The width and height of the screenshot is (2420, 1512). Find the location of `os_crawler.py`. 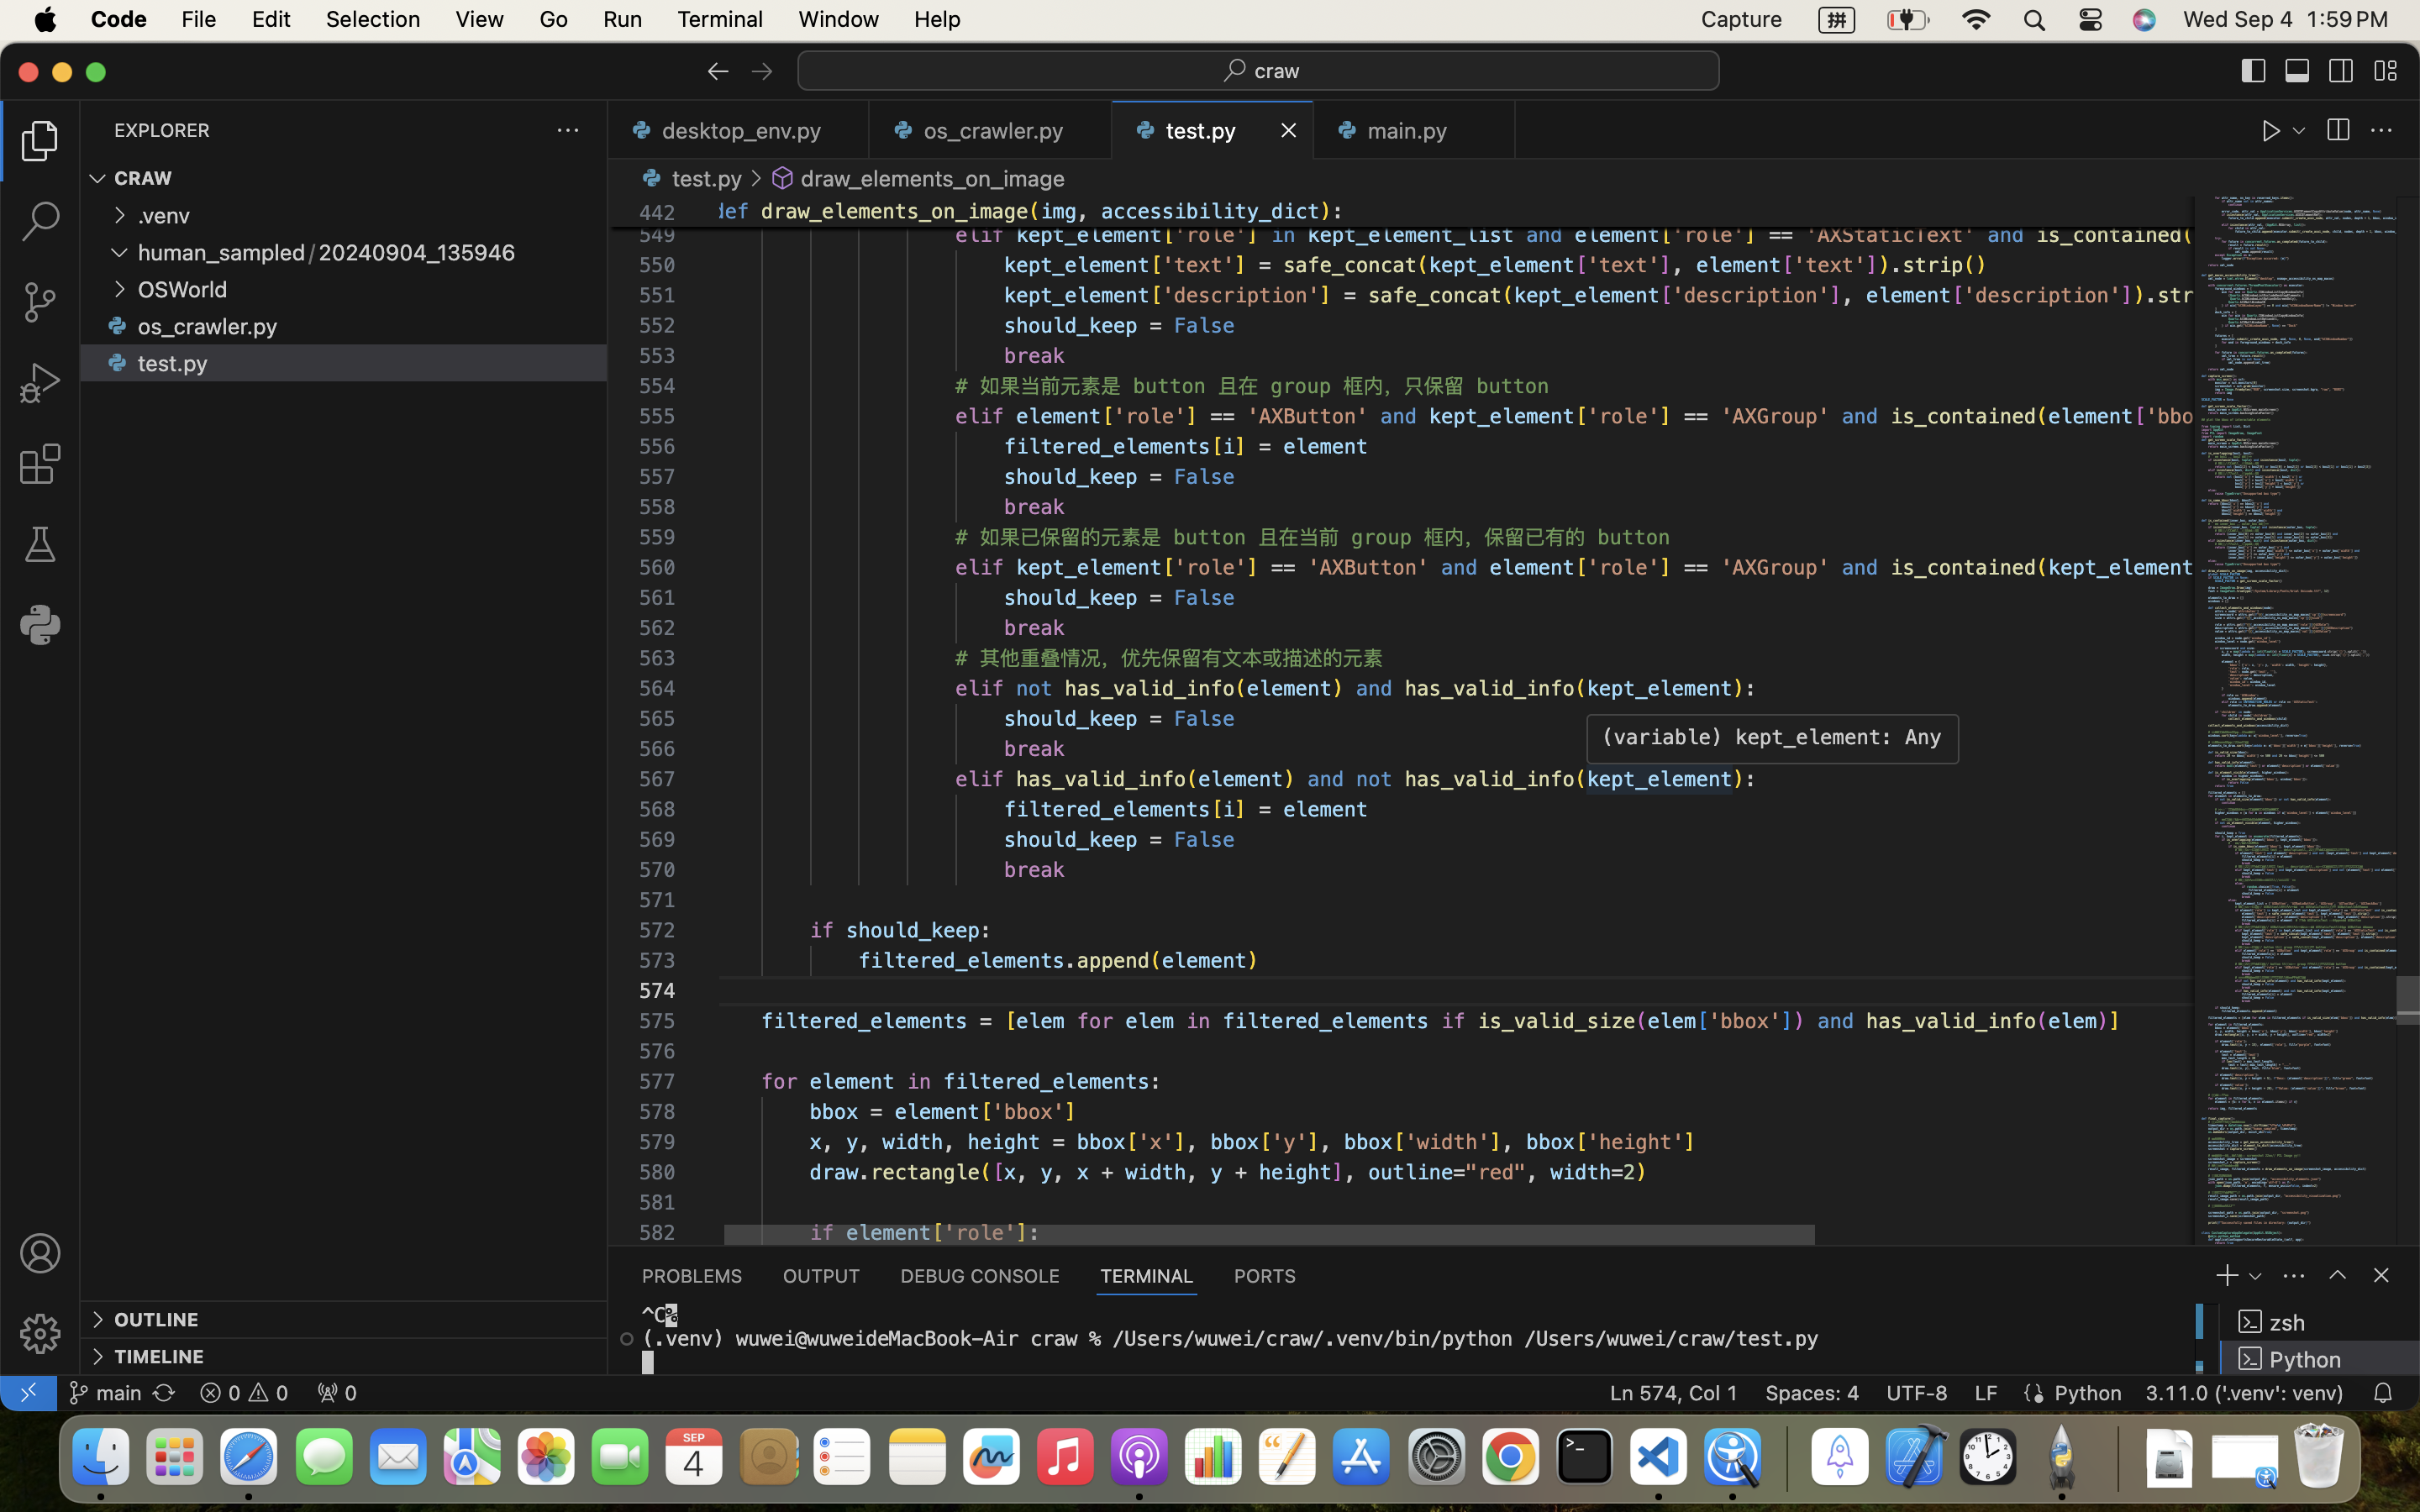

os_crawler.py is located at coordinates (208, 327).